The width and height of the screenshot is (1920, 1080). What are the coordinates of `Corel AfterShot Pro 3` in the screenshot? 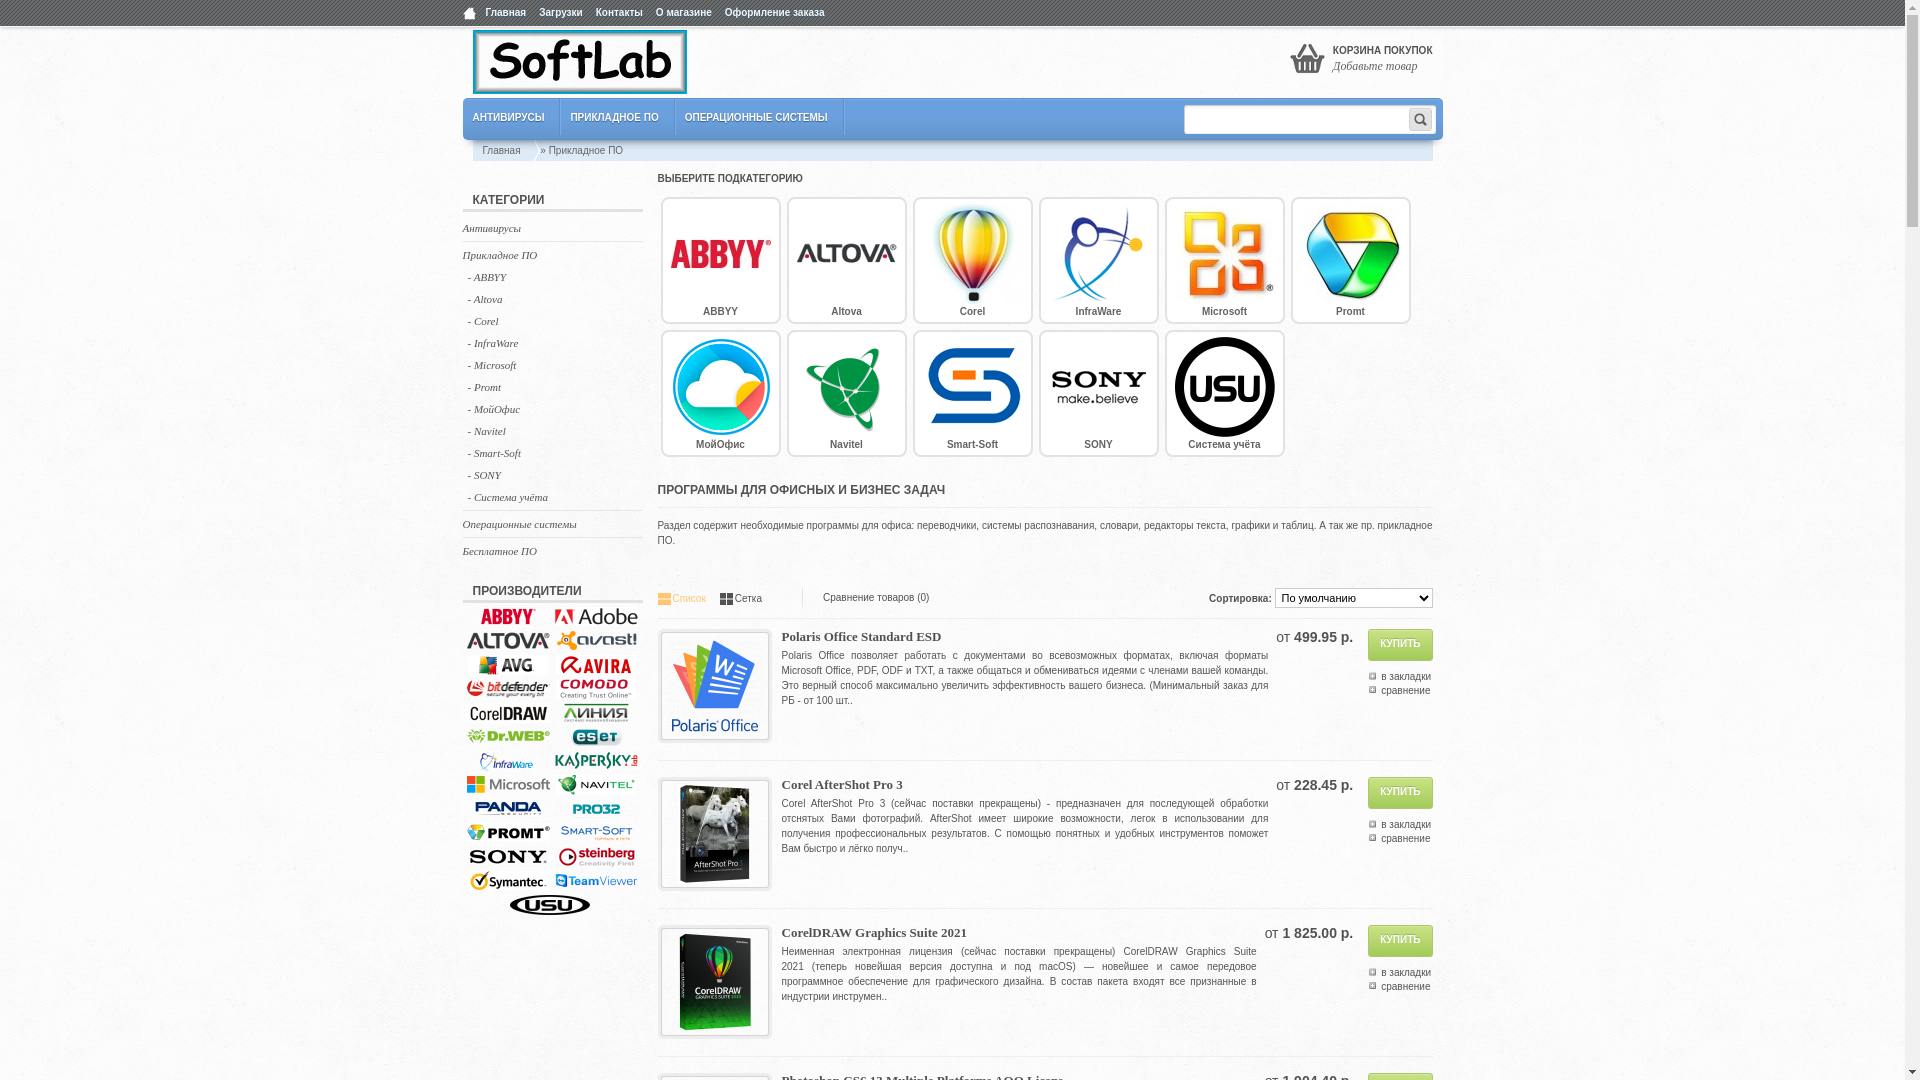 It's located at (842, 784).